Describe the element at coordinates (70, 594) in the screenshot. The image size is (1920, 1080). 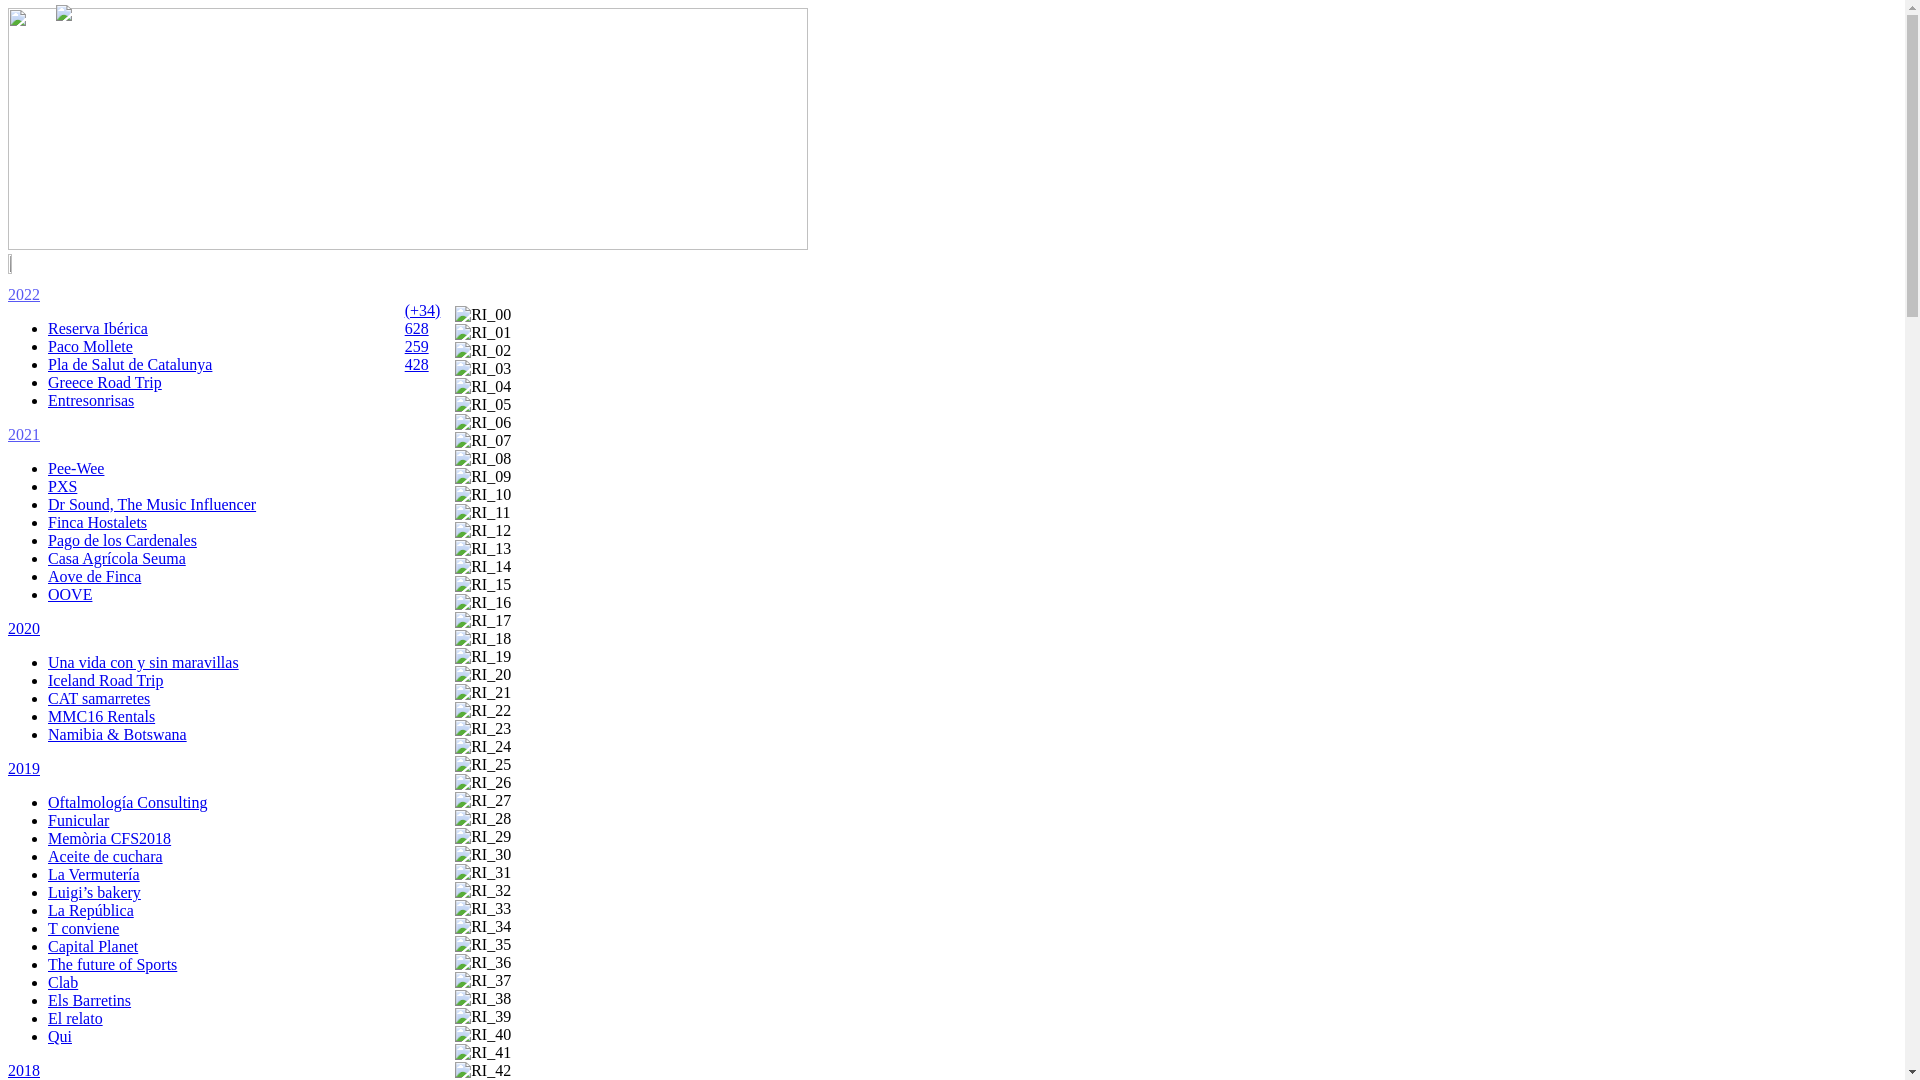
I see `OOVE` at that location.